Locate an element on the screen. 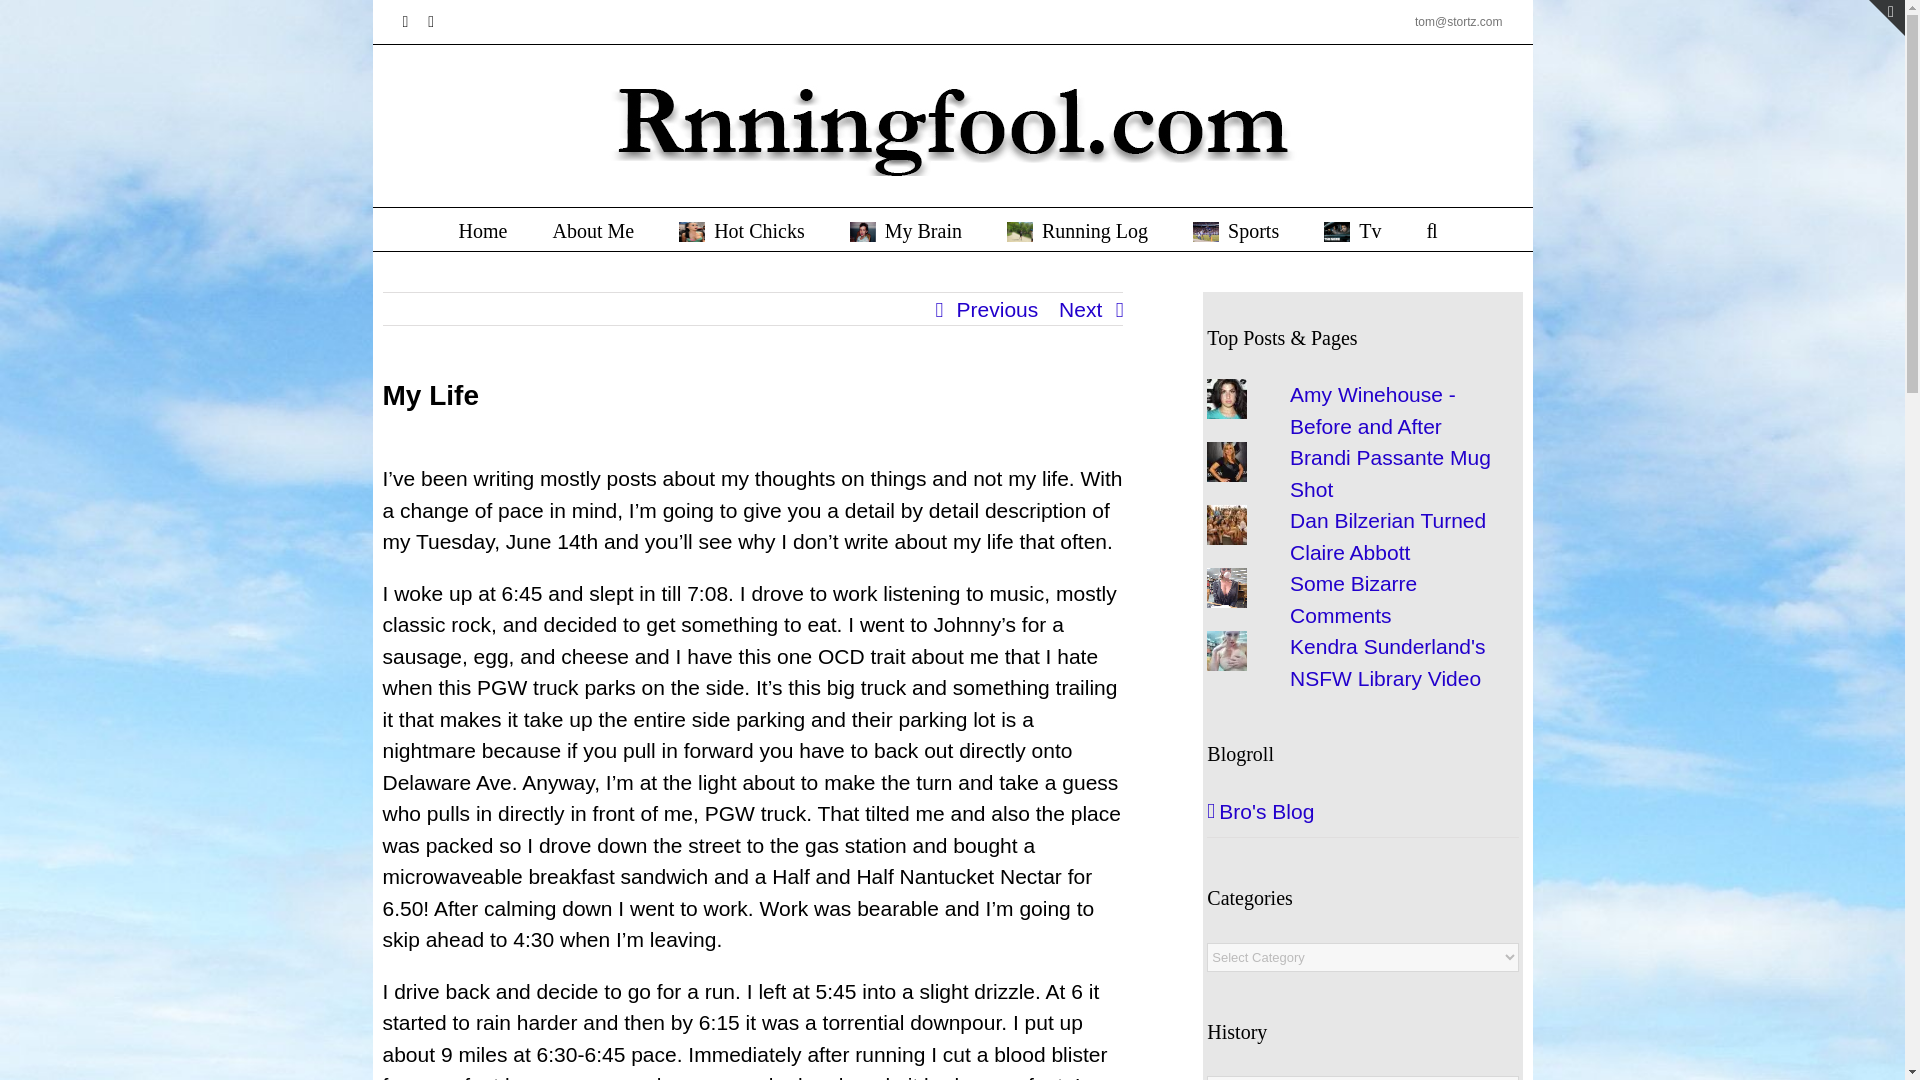 Image resolution: width=1920 pixels, height=1080 pixels. About Me is located at coordinates (592, 229).